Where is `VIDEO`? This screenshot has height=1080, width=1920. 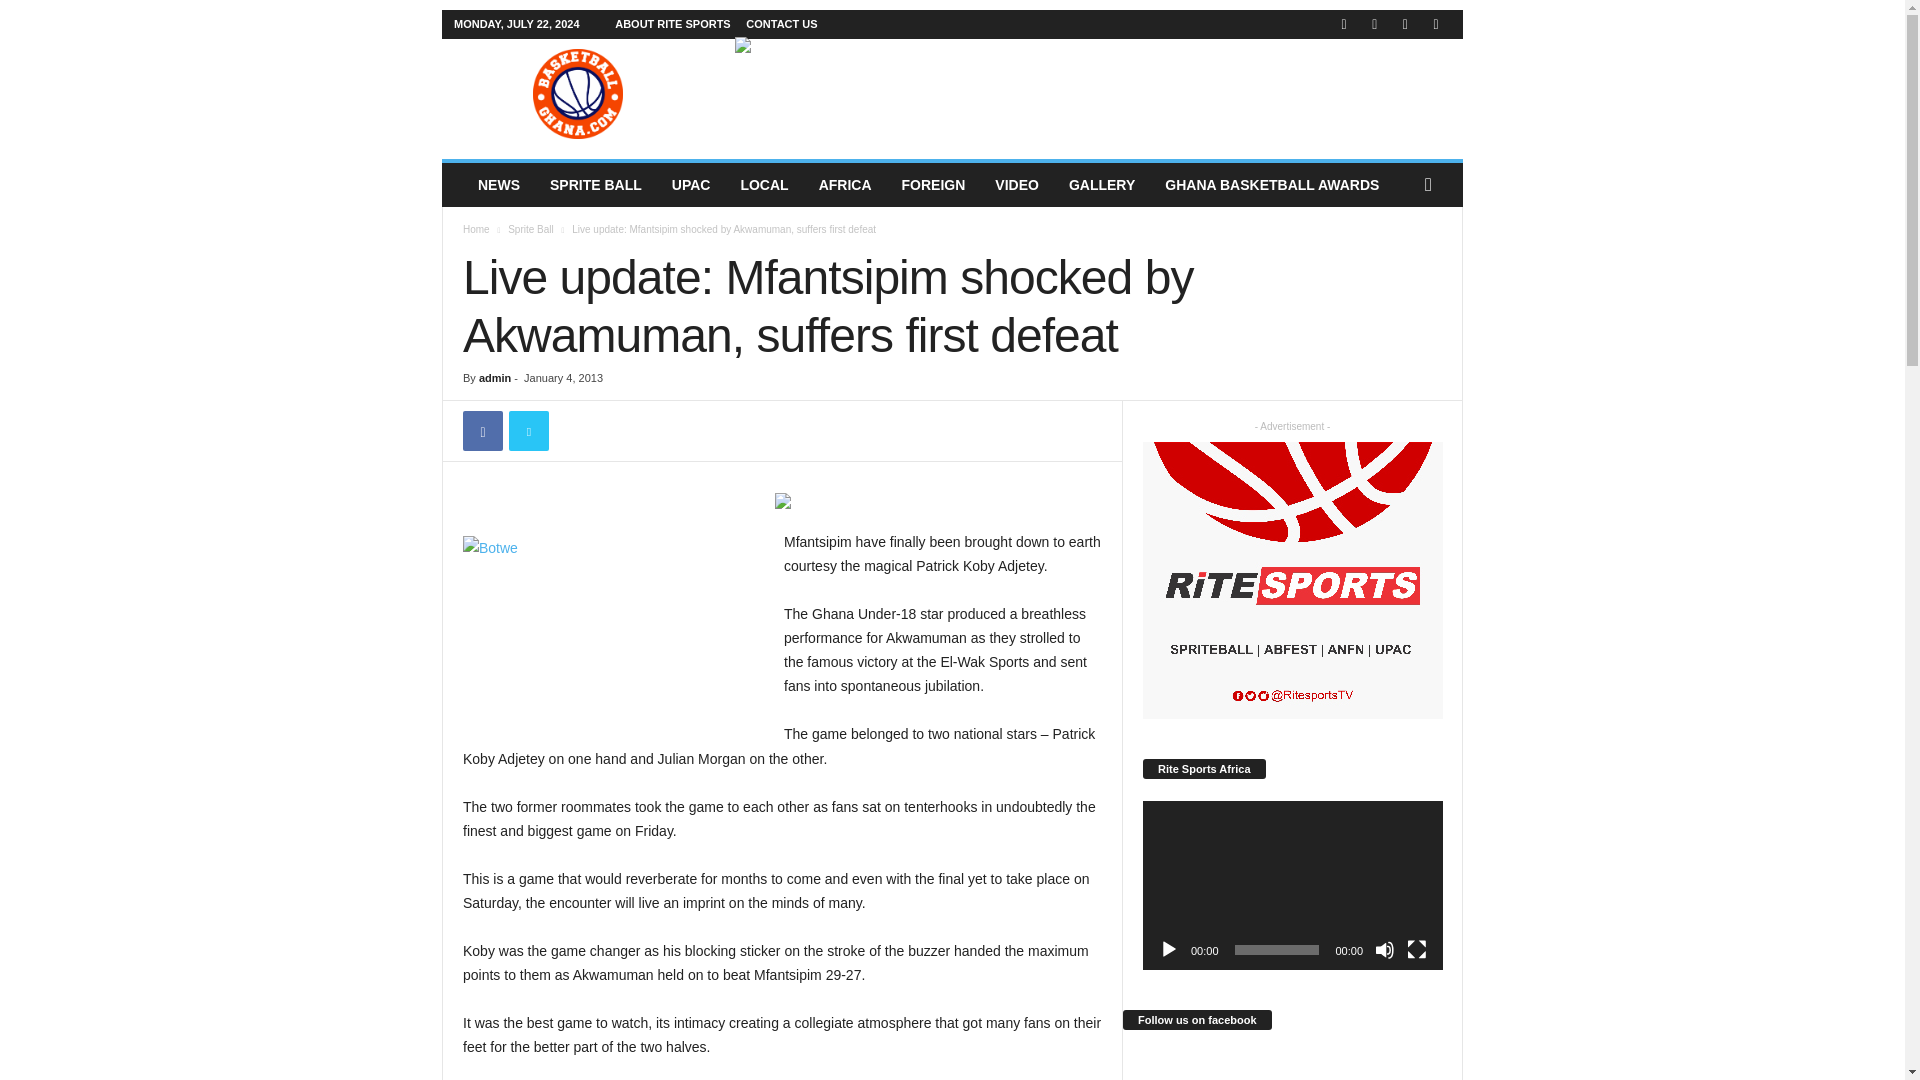
VIDEO is located at coordinates (1016, 185).